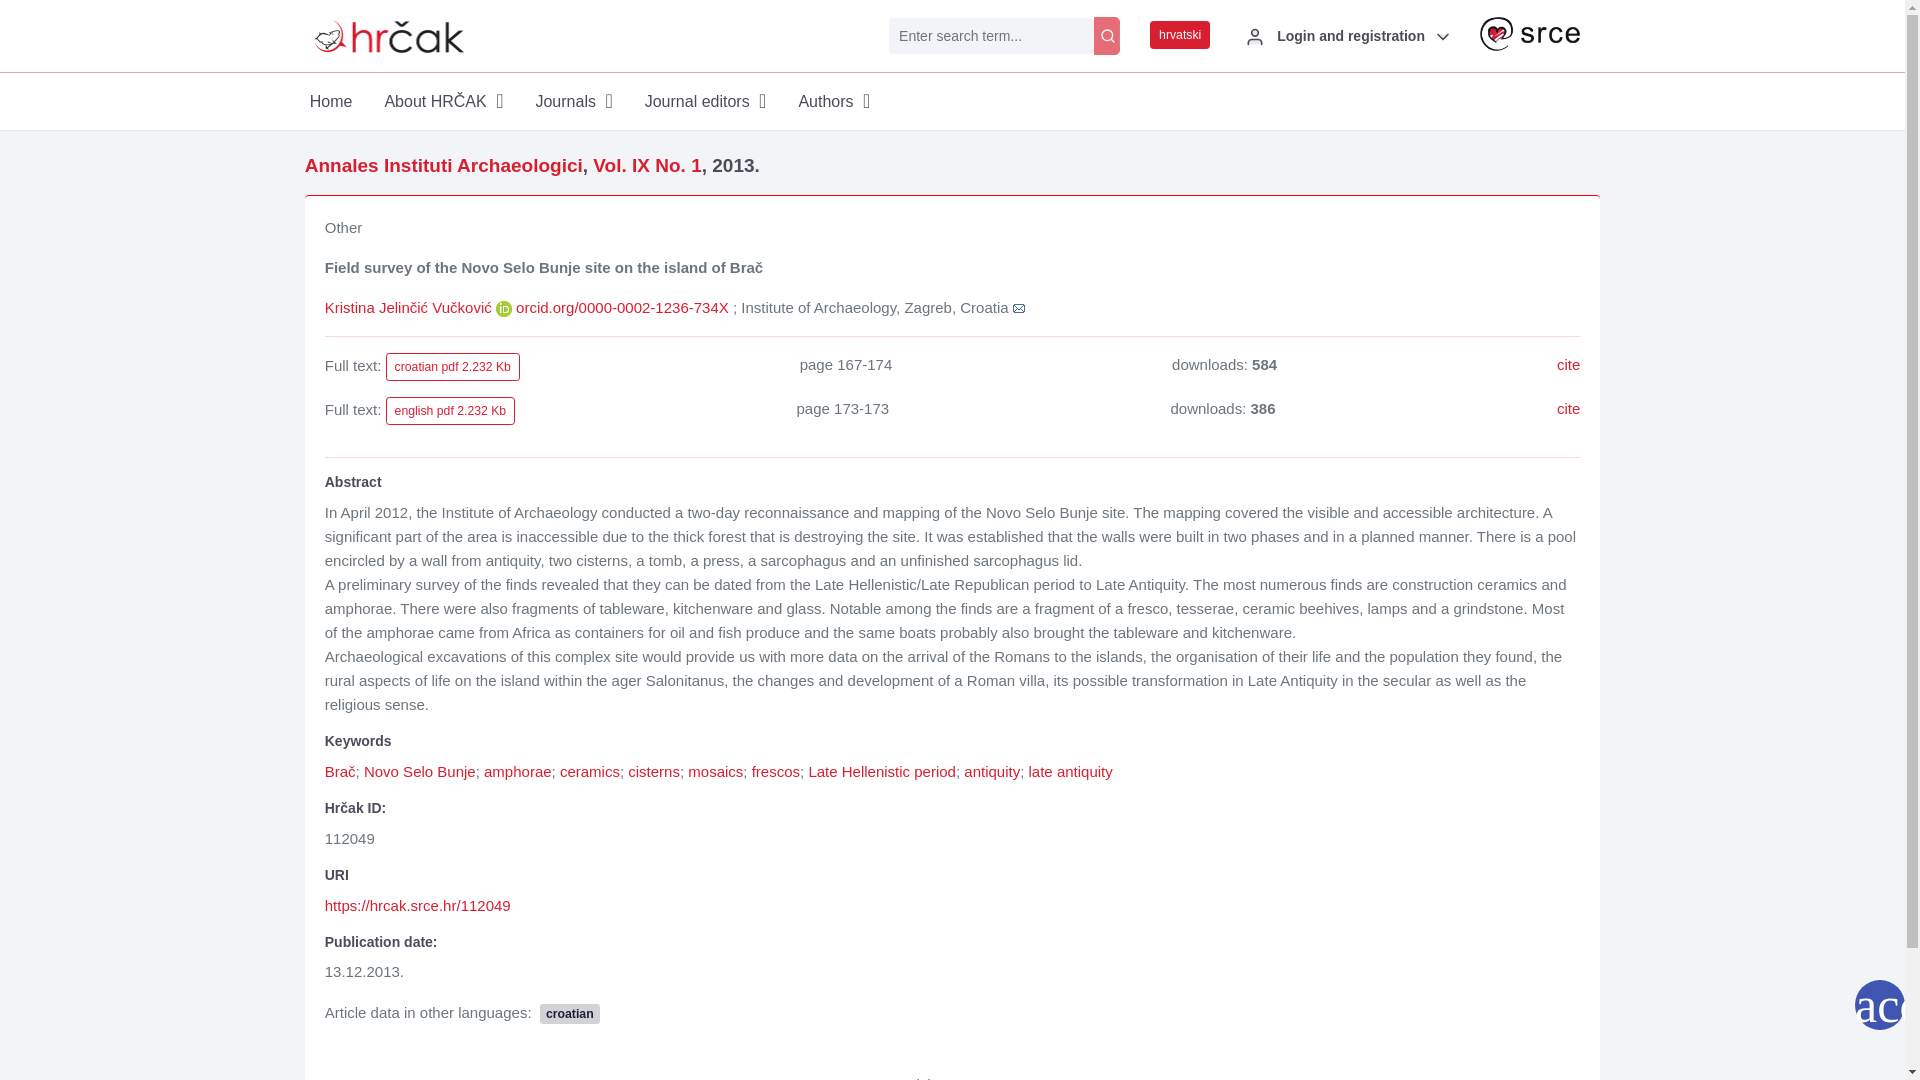 Image resolution: width=1920 pixels, height=1080 pixels. I want to click on Authors, so click(833, 101).